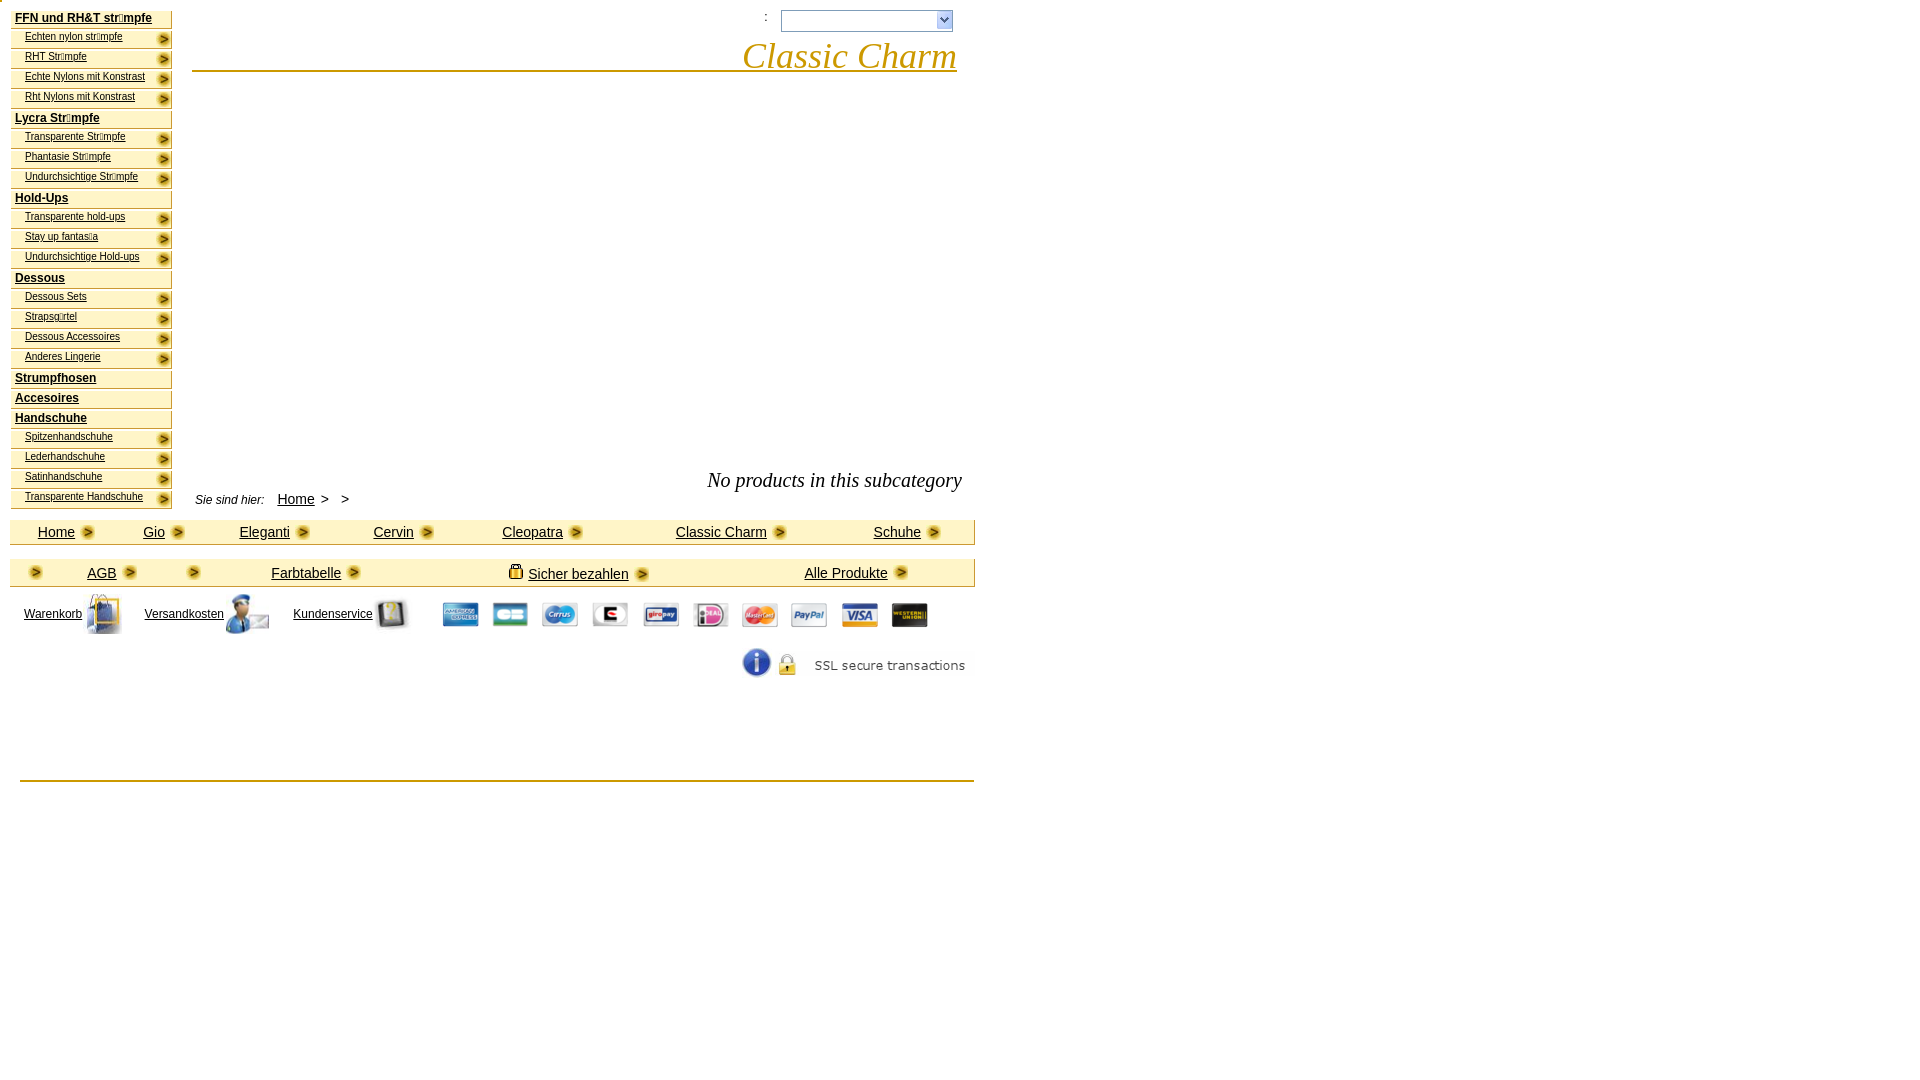 The height and width of the screenshot is (1080, 1920). Describe the element at coordinates (98, 100) in the screenshot. I see `Rht Nylons mit Konstrast` at that location.